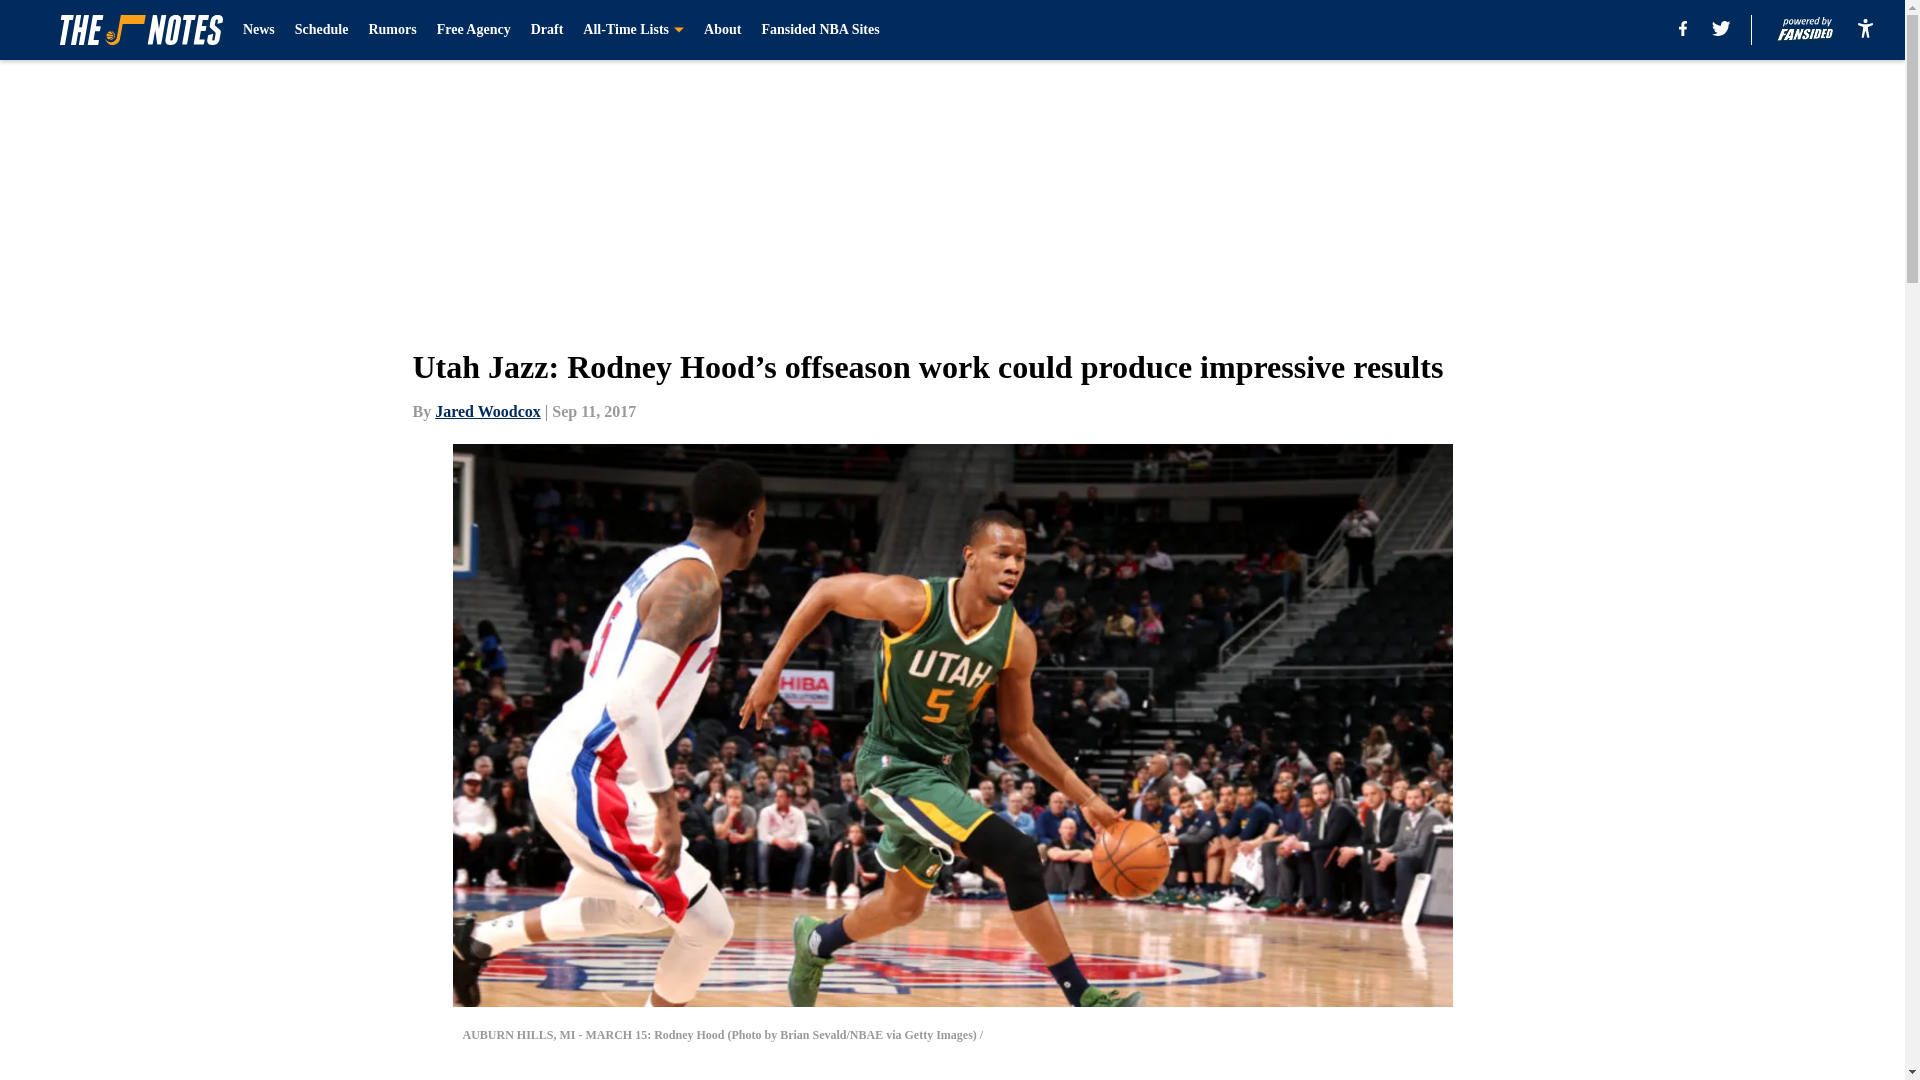 The height and width of the screenshot is (1080, 1920). Describe the element at coordinates (820, 30) in the screenshot. I see `Fansided NBA Sites` at that location.